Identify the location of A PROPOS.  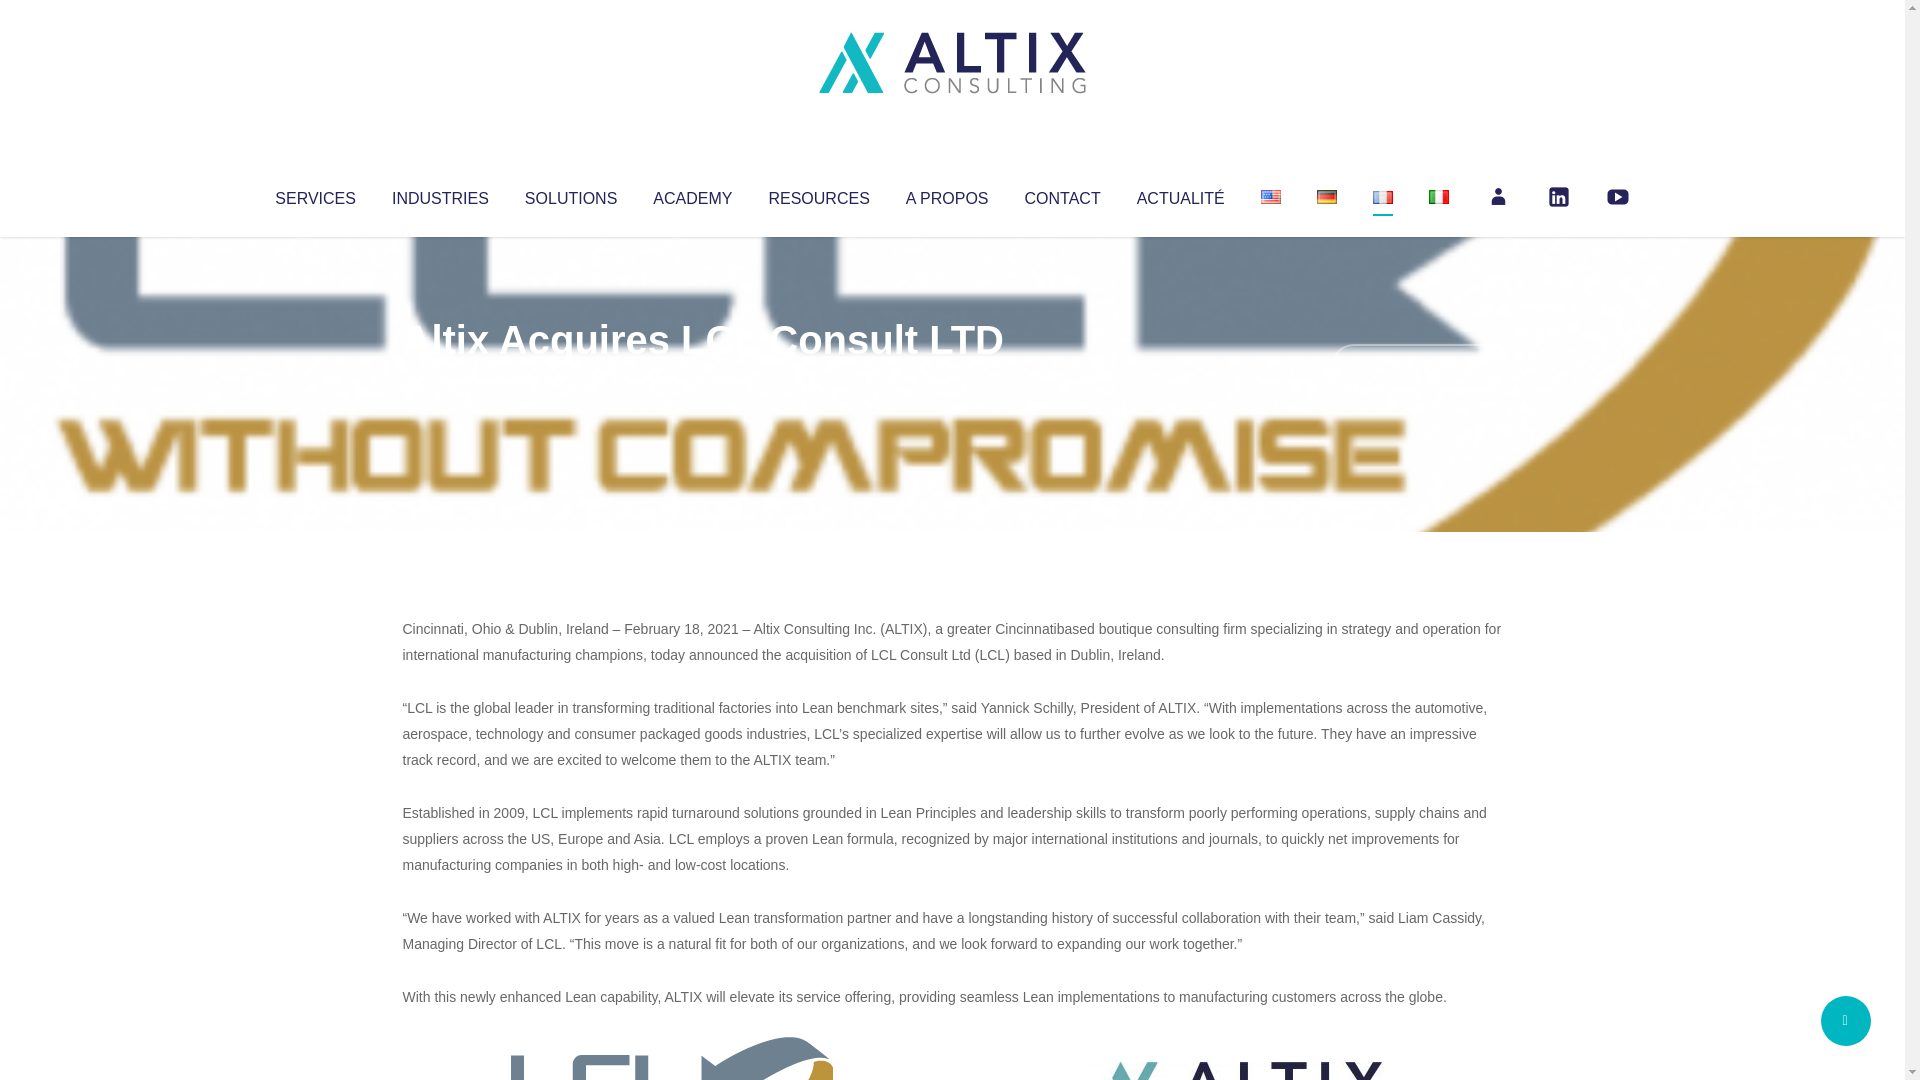
(947, 194).